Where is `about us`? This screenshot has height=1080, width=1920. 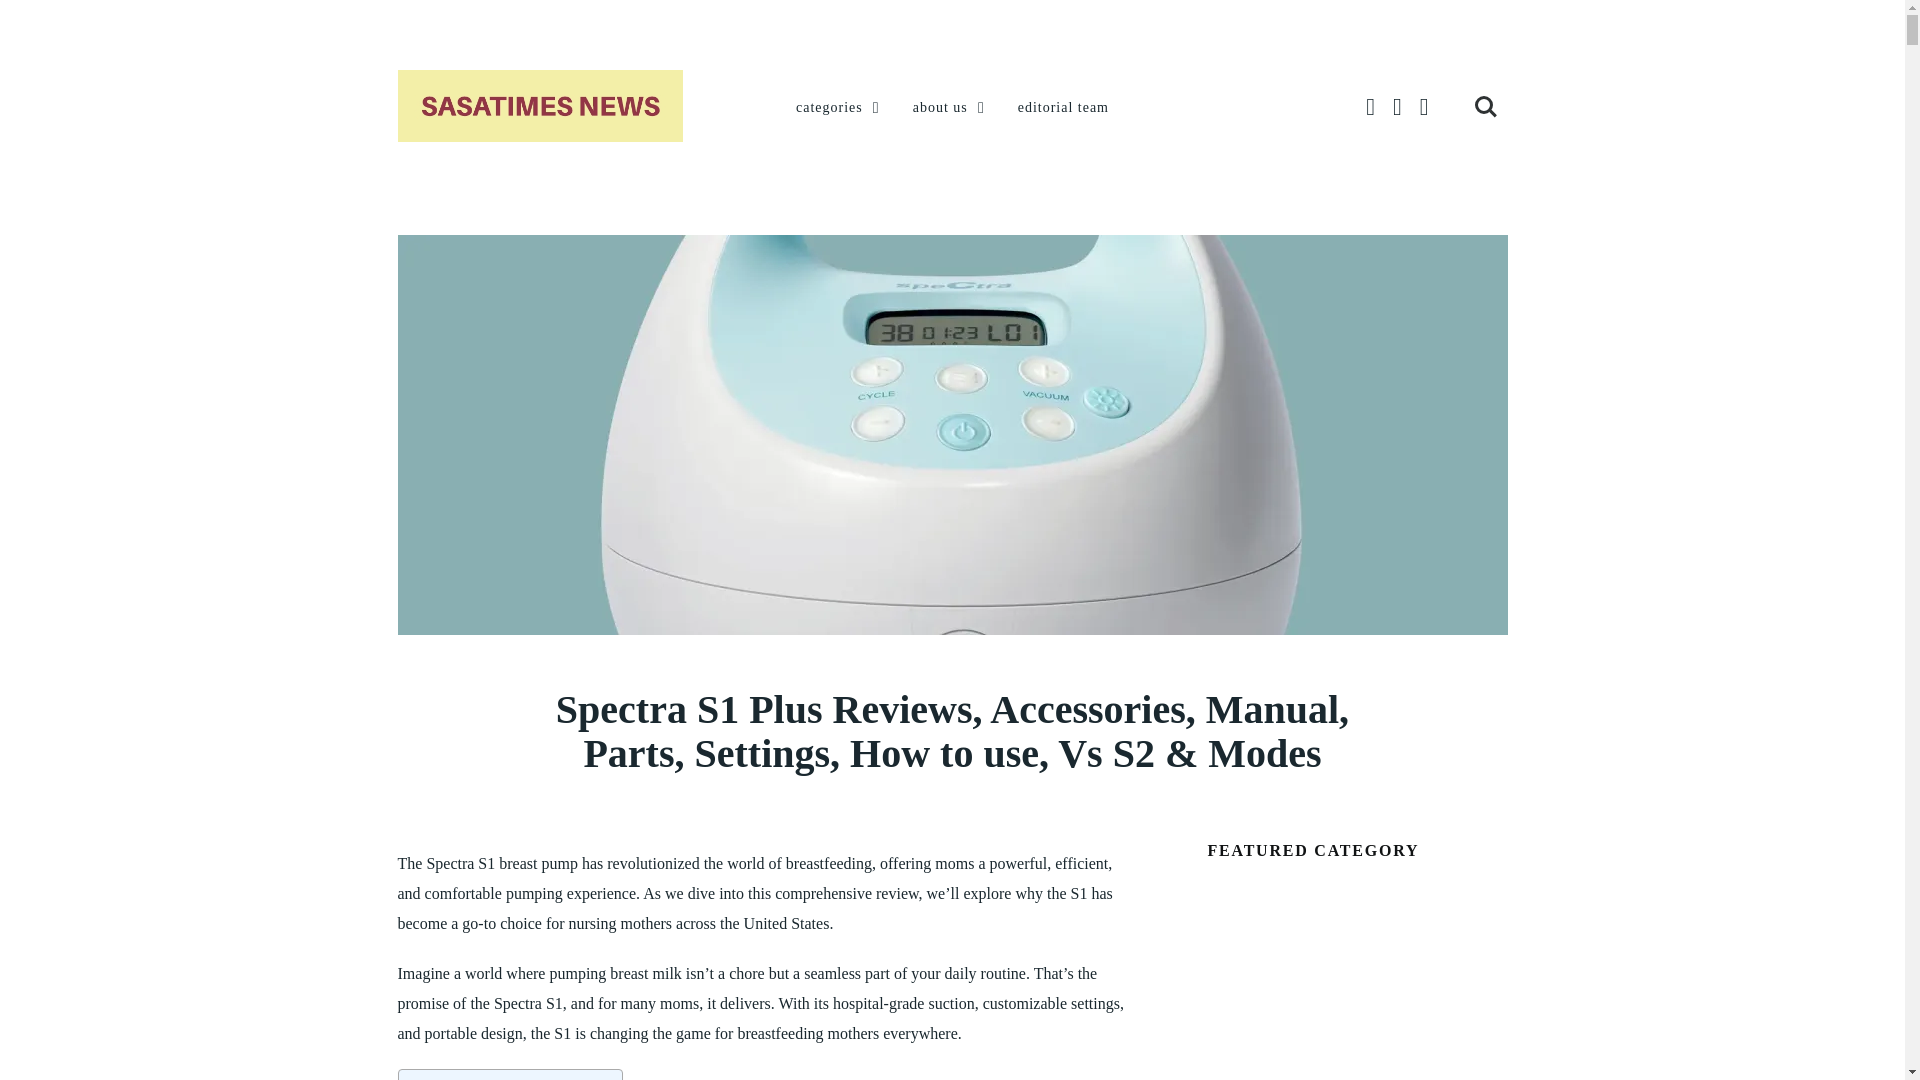
about us is located at coordinates (950, 108).